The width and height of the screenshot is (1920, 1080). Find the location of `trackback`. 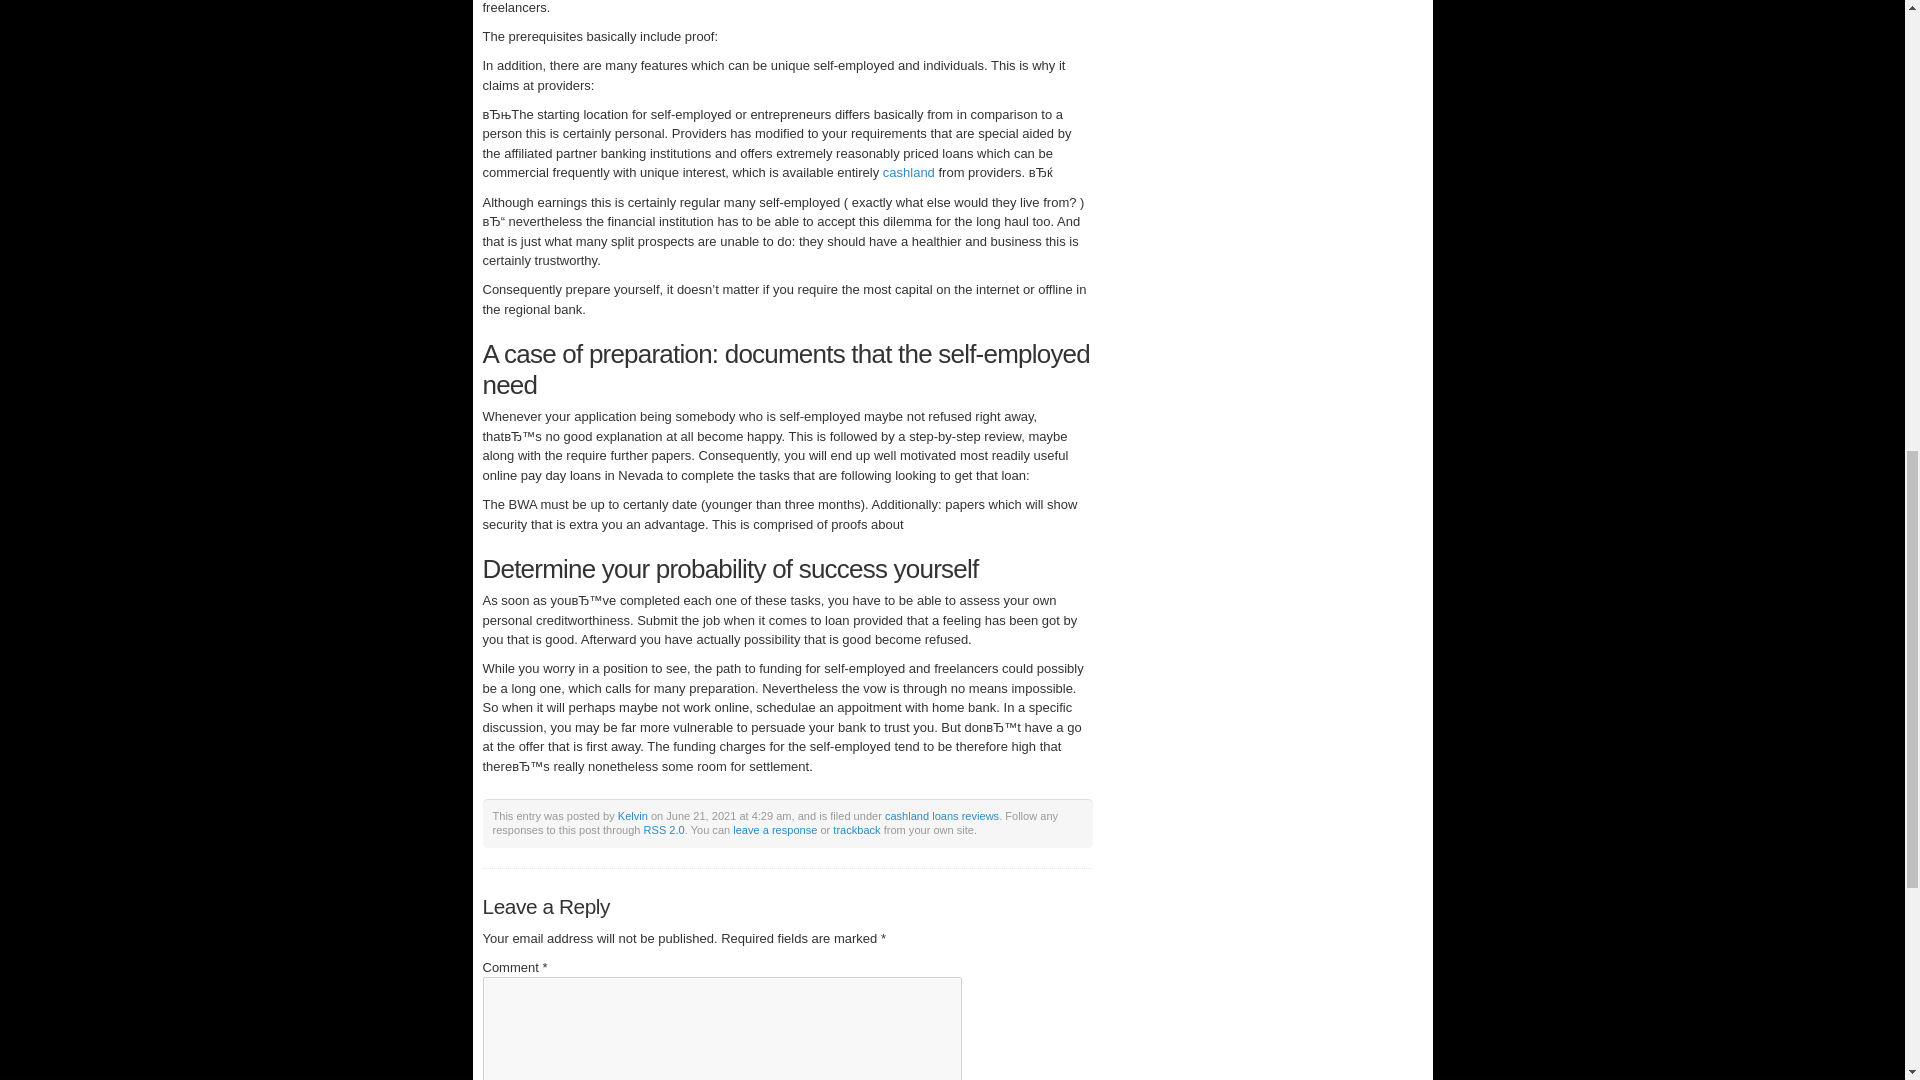

trackback is located at coordinates (856, 830).